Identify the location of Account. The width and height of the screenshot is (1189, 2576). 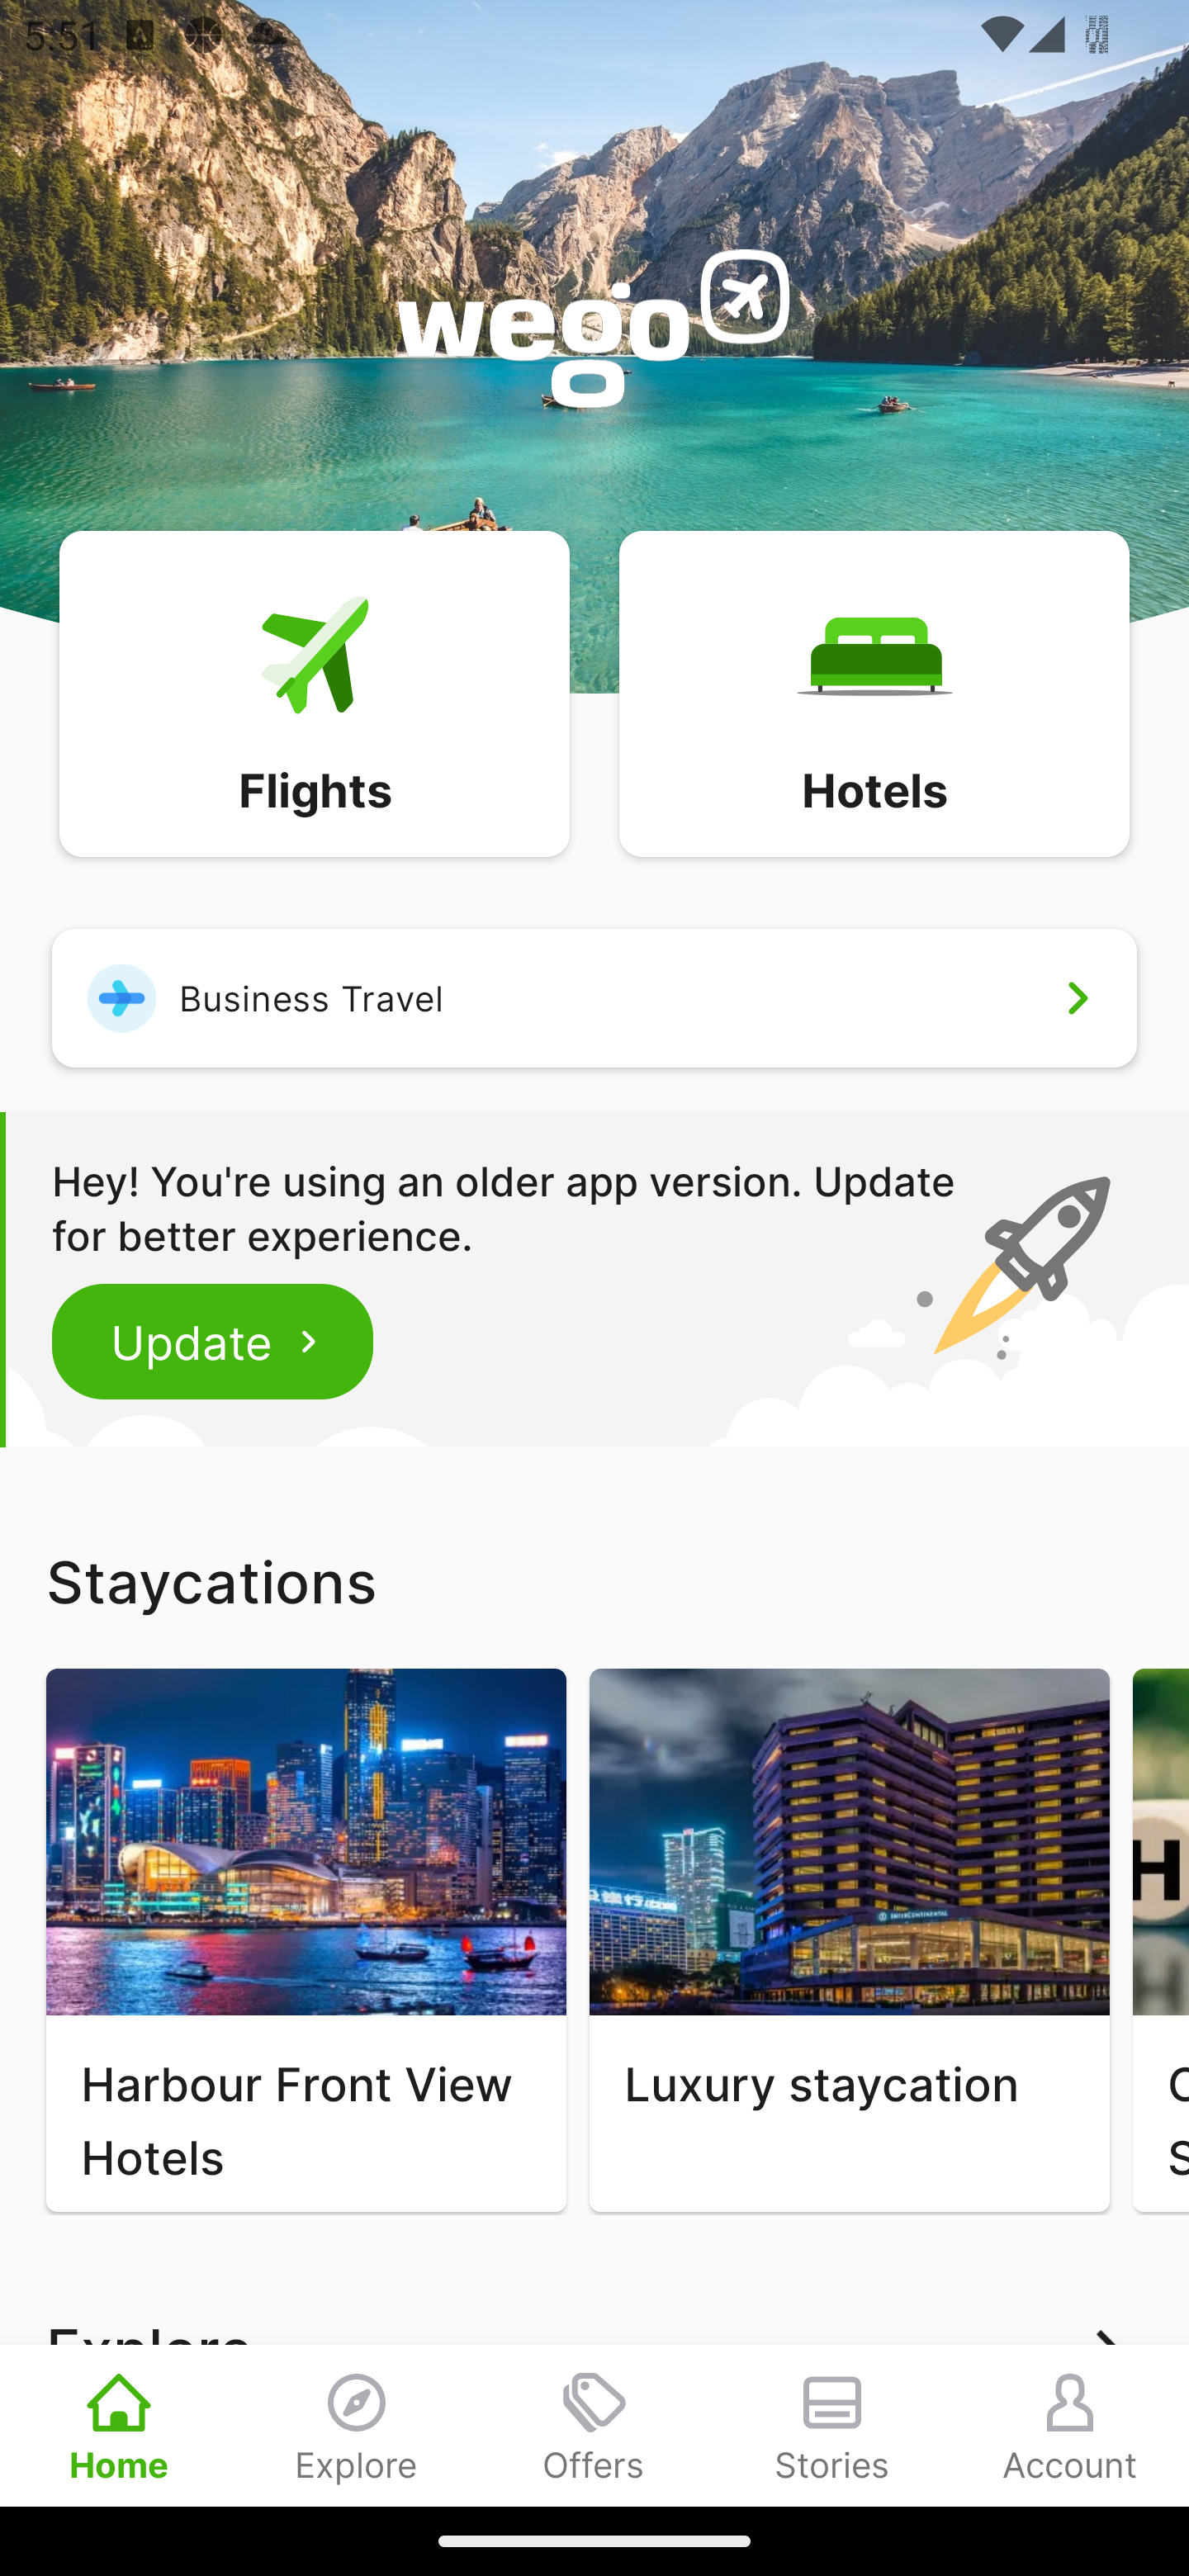
(1070, 2425).